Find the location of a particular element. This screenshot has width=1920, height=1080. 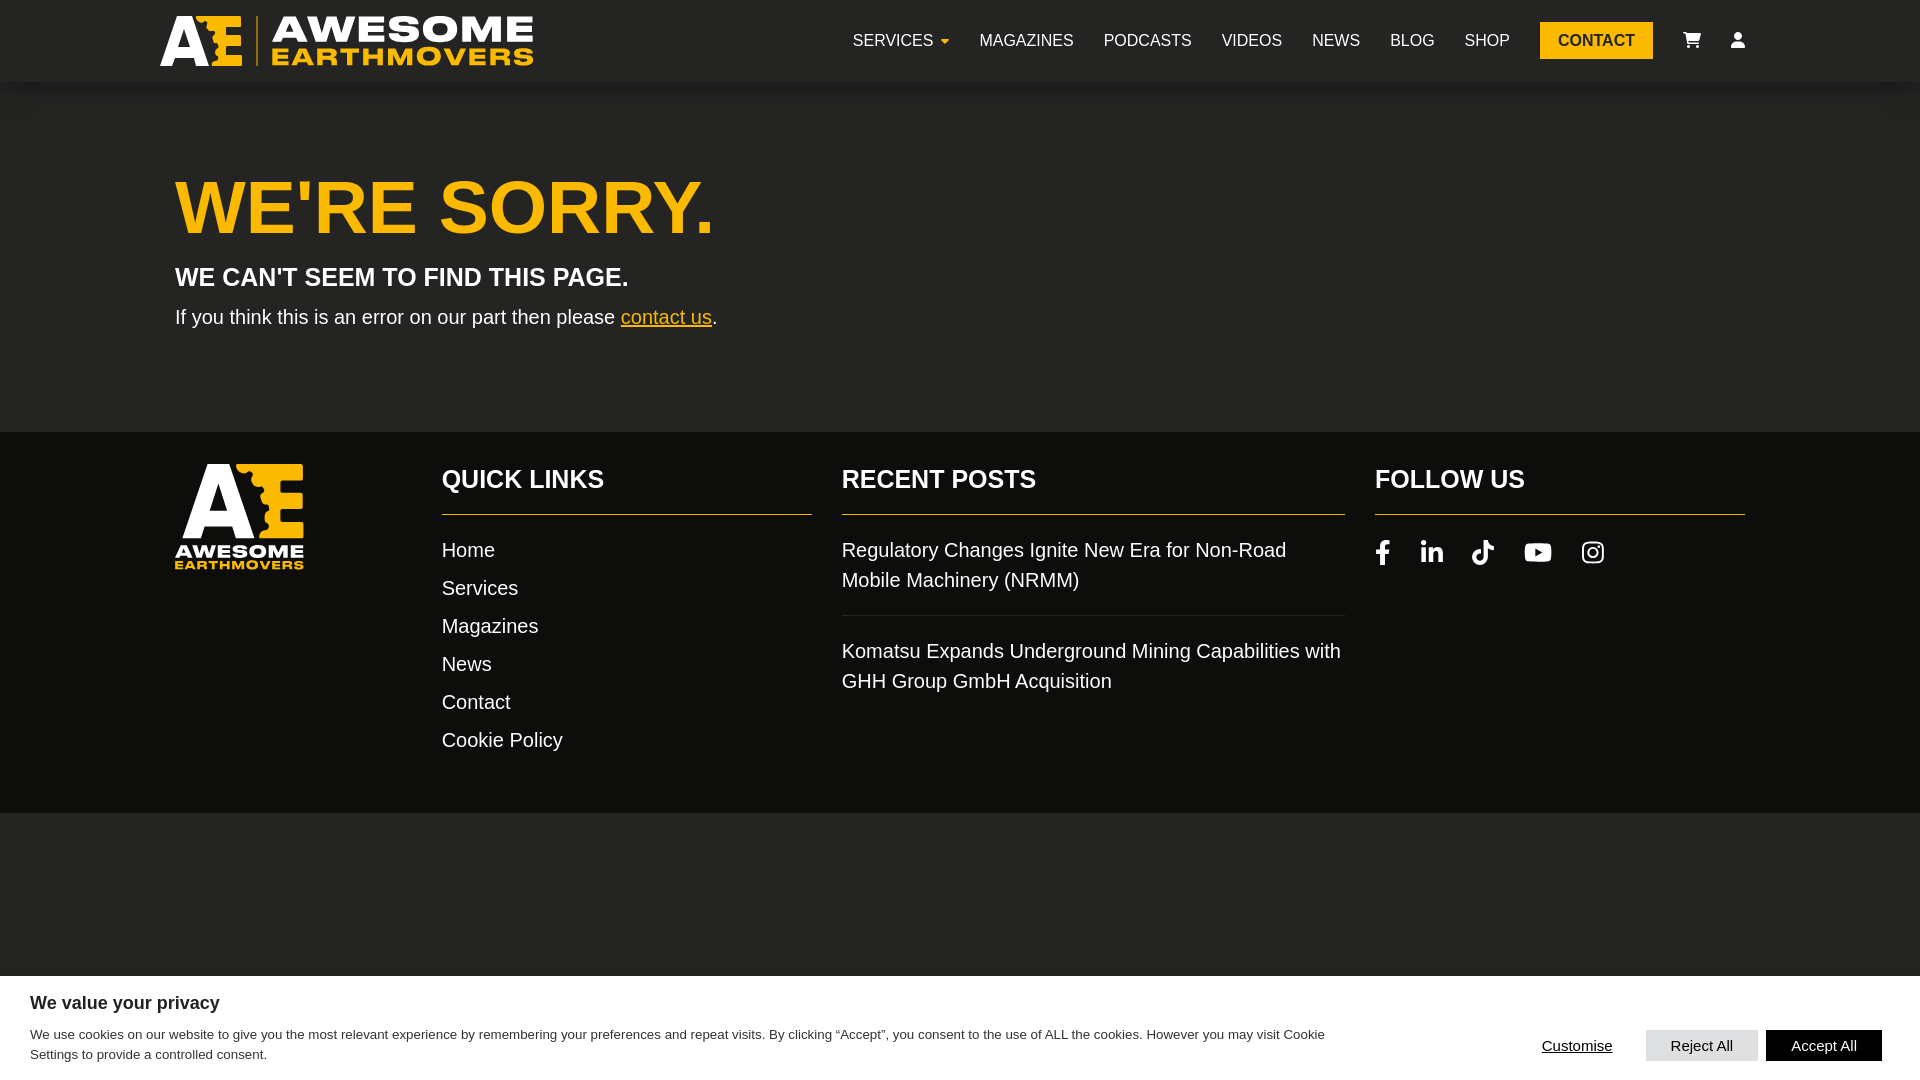

Magazines is located at coordinates (626, 626).